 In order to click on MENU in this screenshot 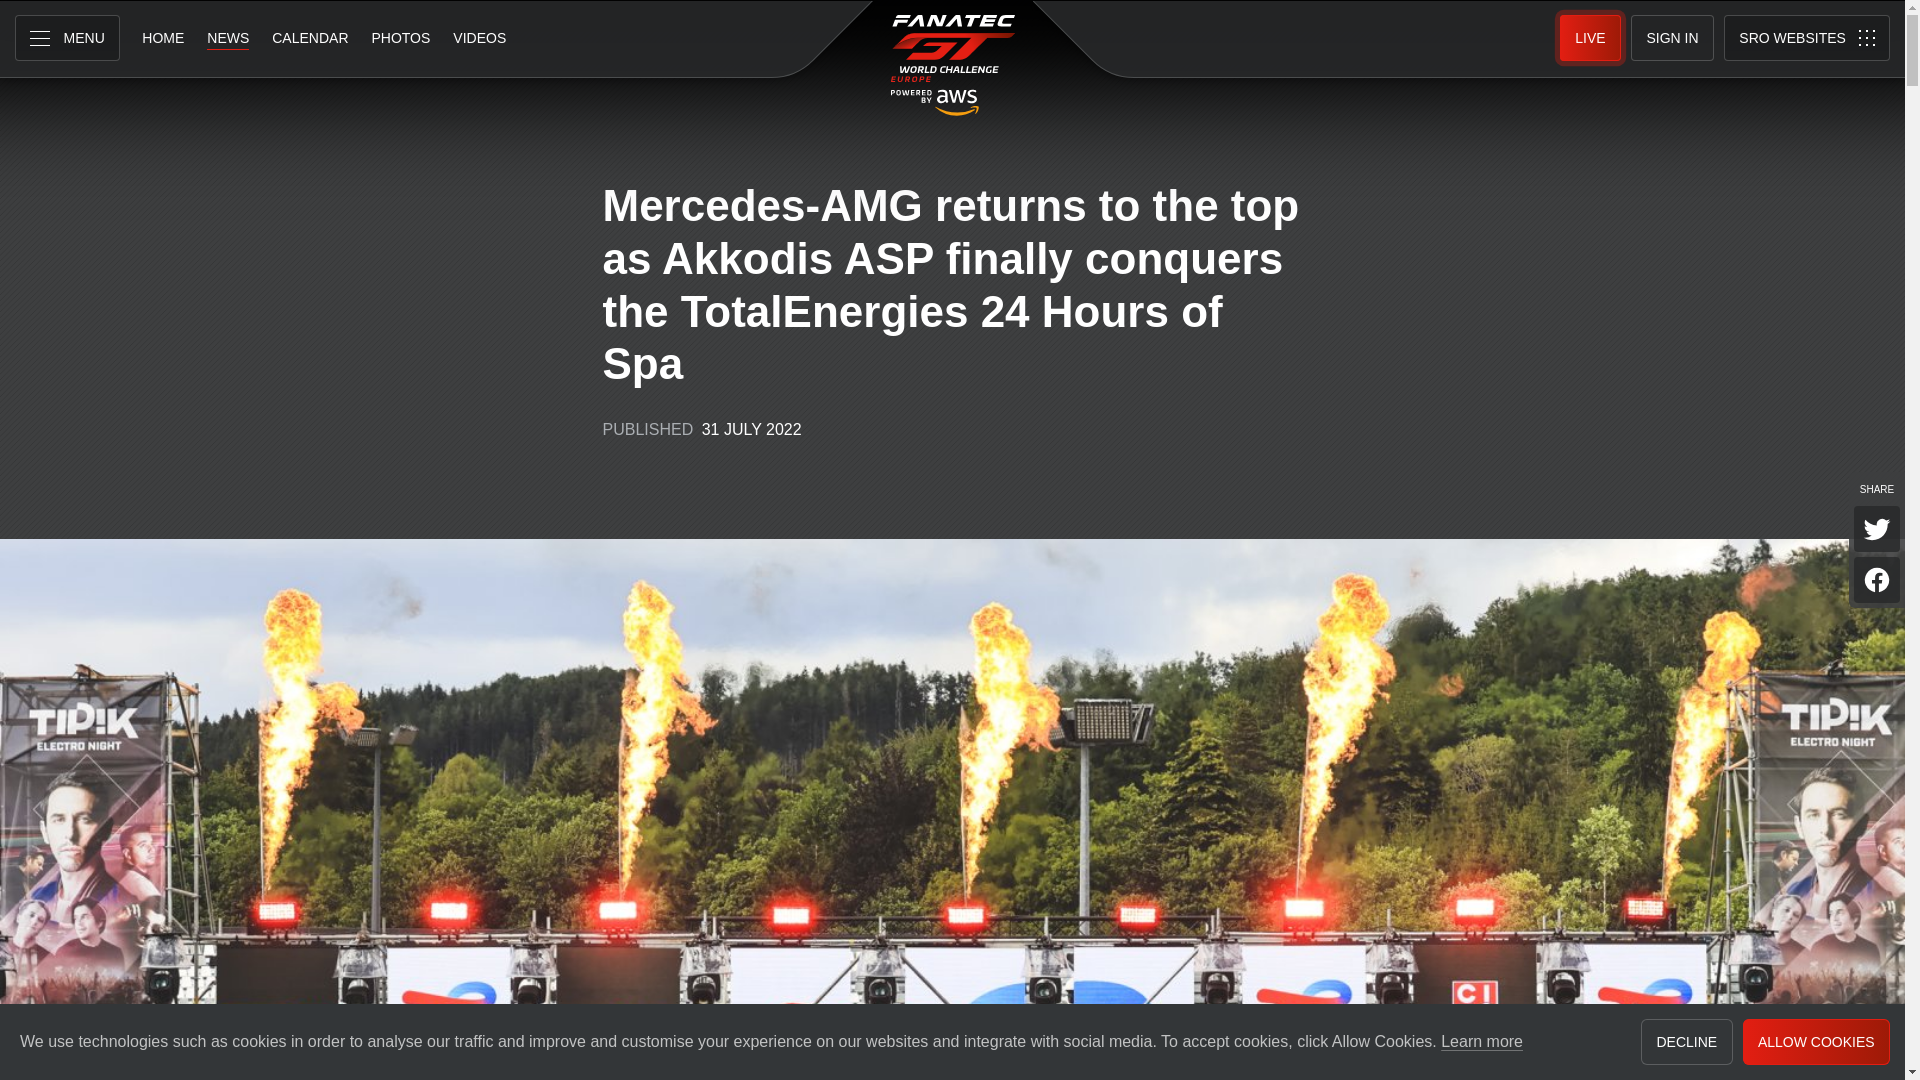, I will do `click(67, 38)`.